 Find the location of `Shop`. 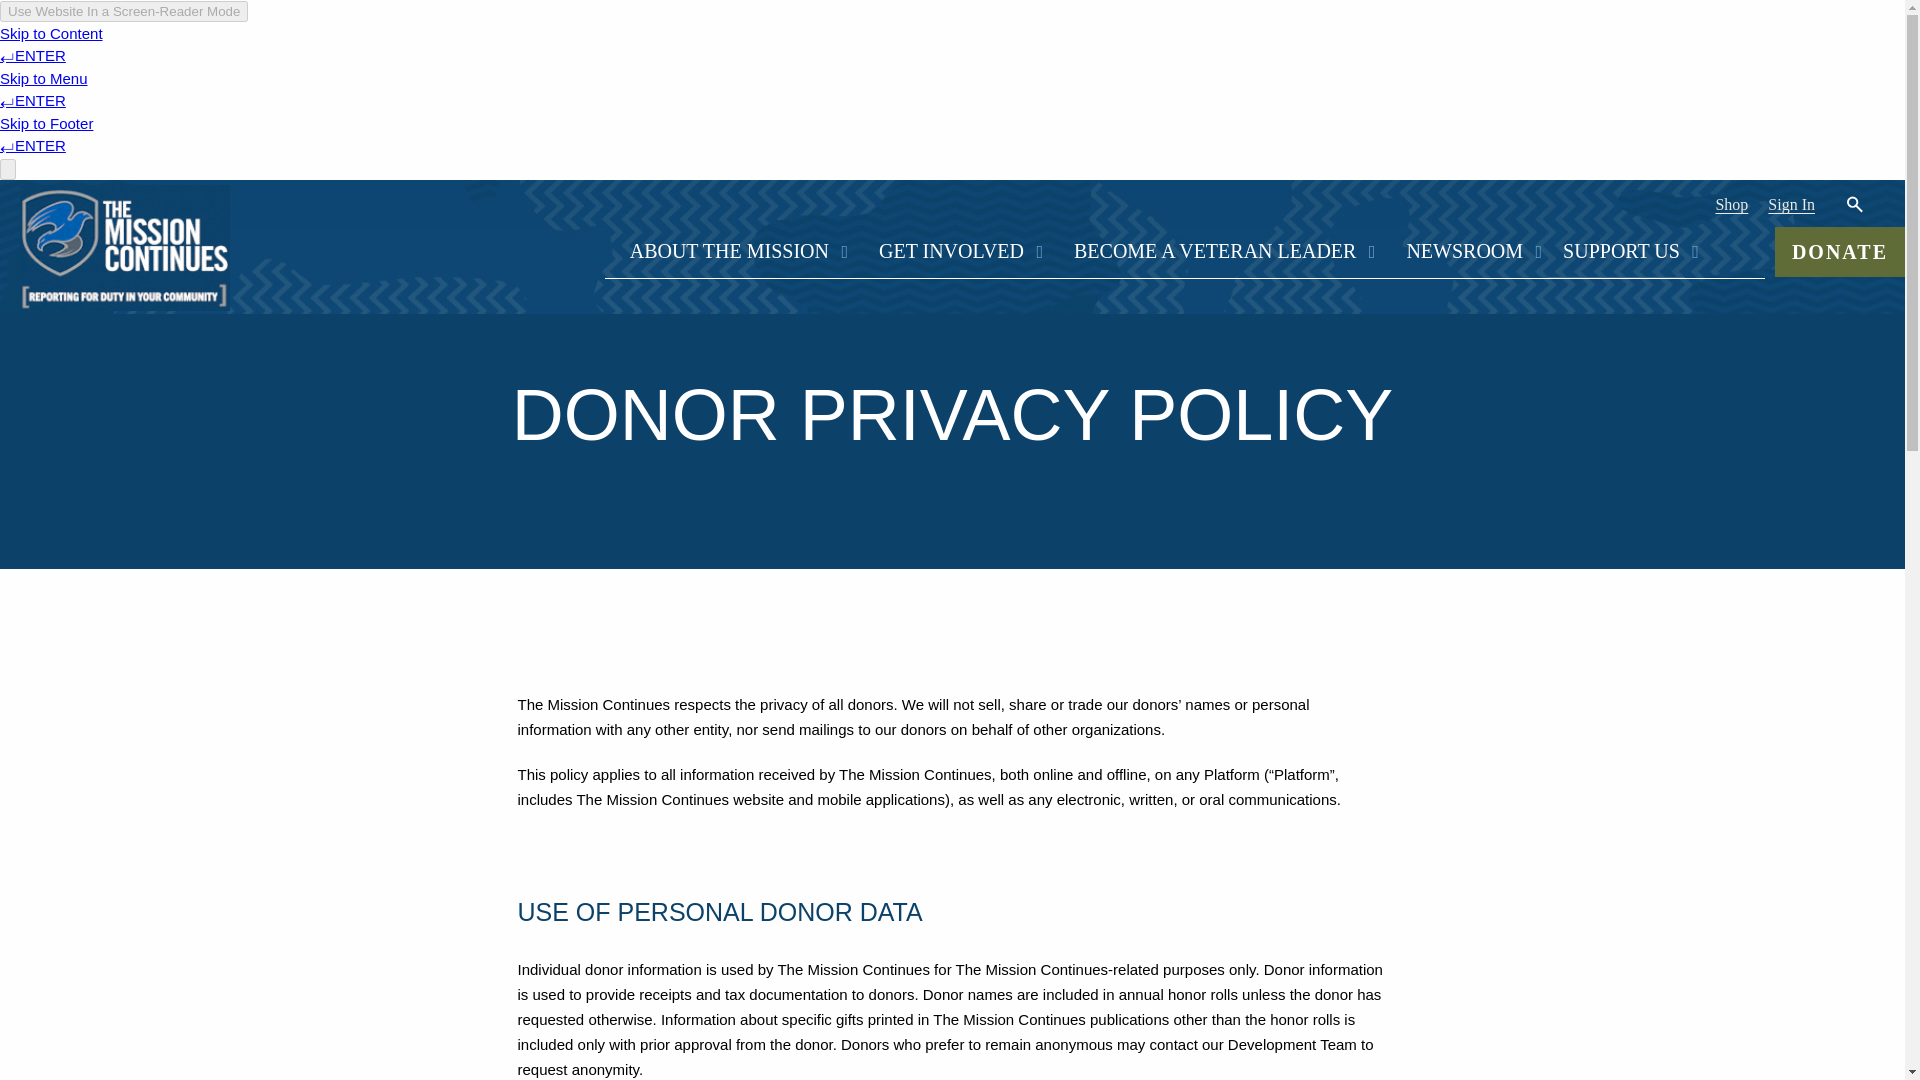

Shop is located at coordinates (1731, 205).